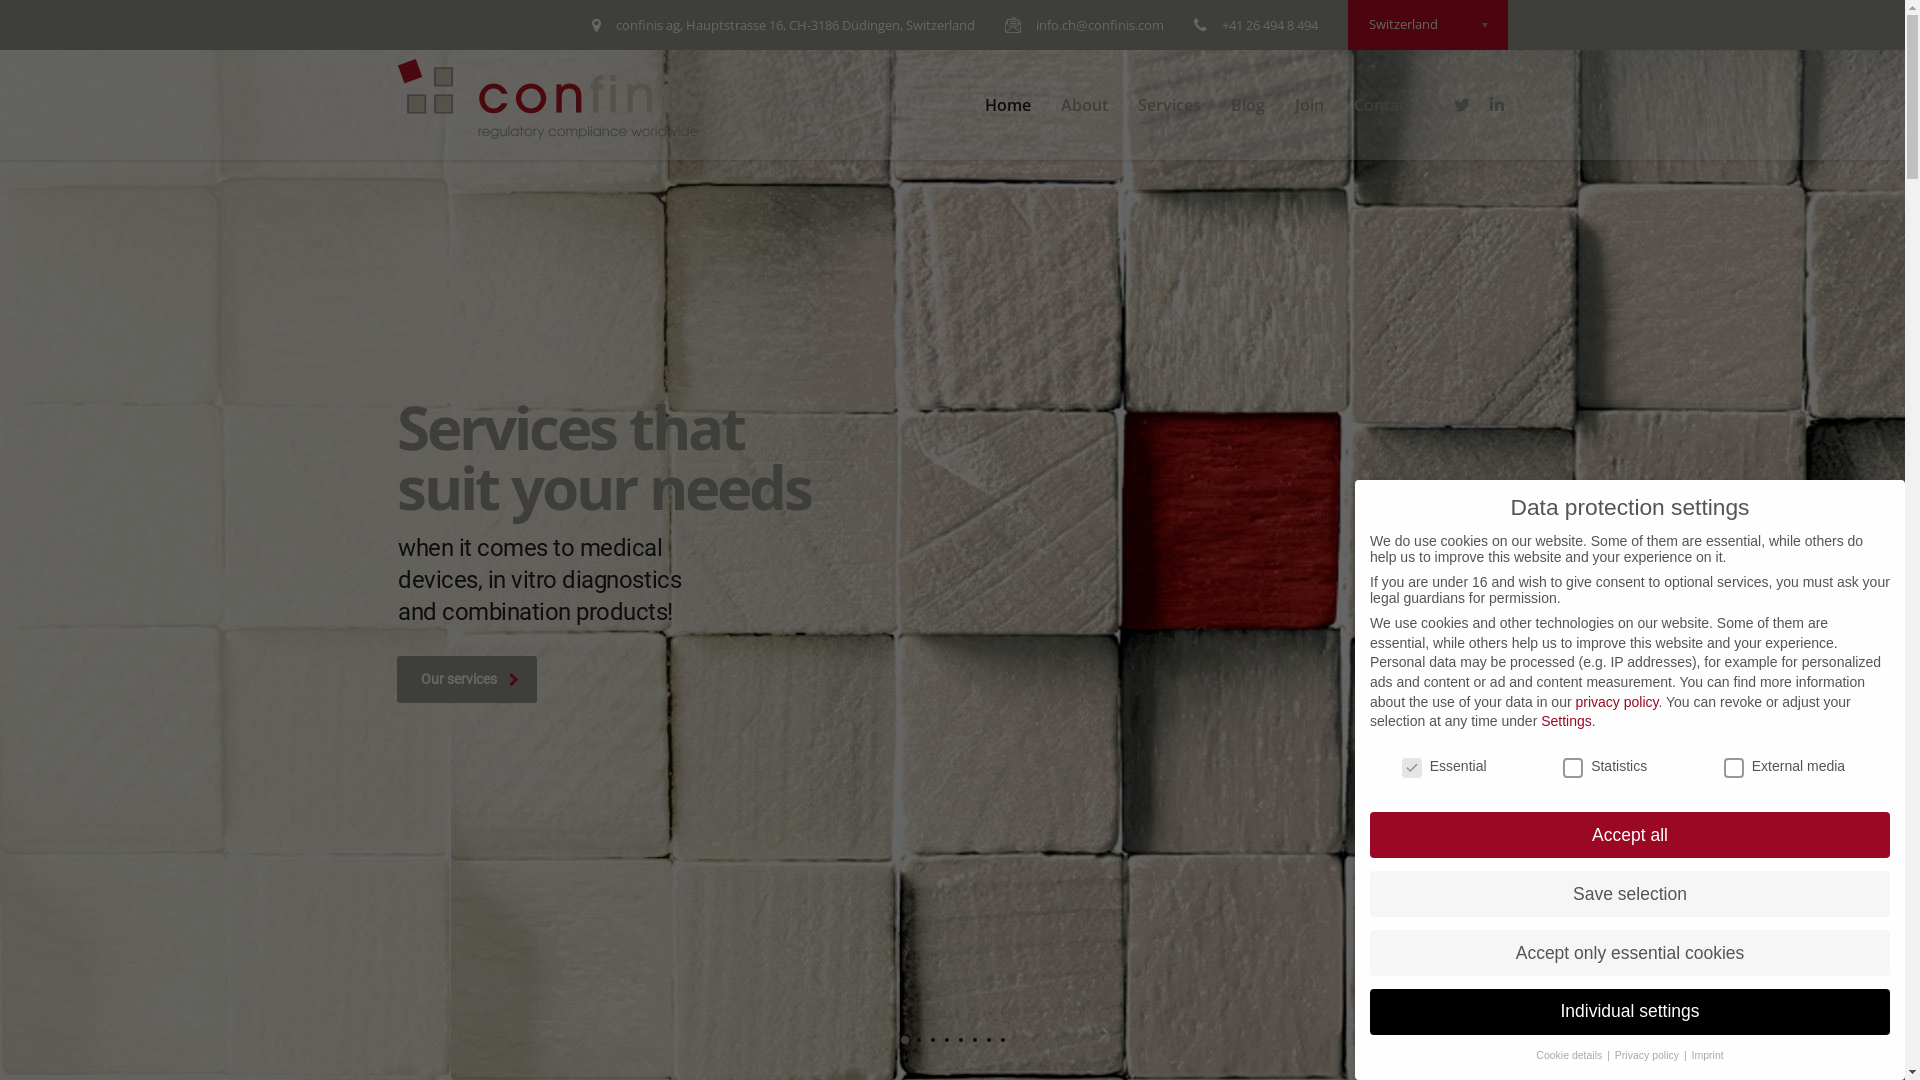 This screenshot has height=1080, width=1920. What do you see at coordinates (467, 680) in the screenshot?
I see `Our services` at bounding box center [467, 680].